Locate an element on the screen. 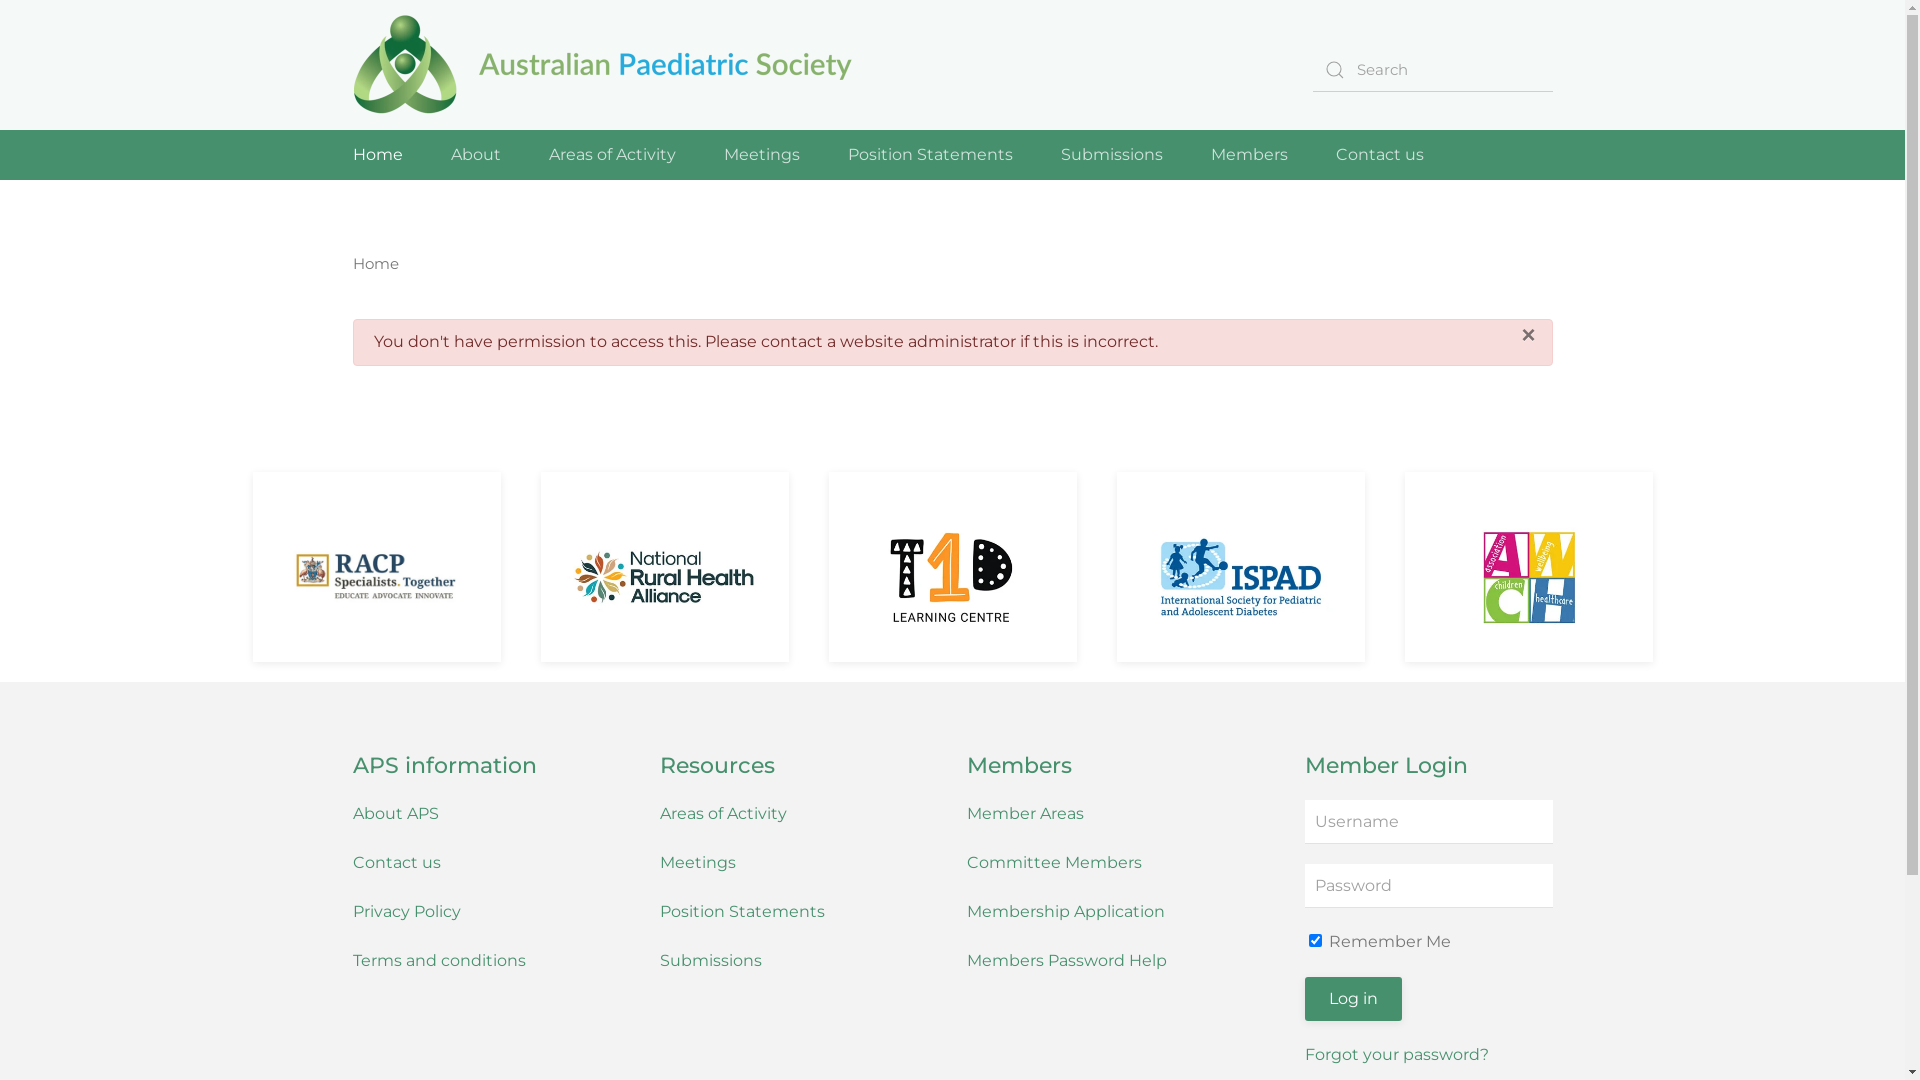 This screenshot has width=1920, height=1080. Submissions is located at coordinates (1111, 155).